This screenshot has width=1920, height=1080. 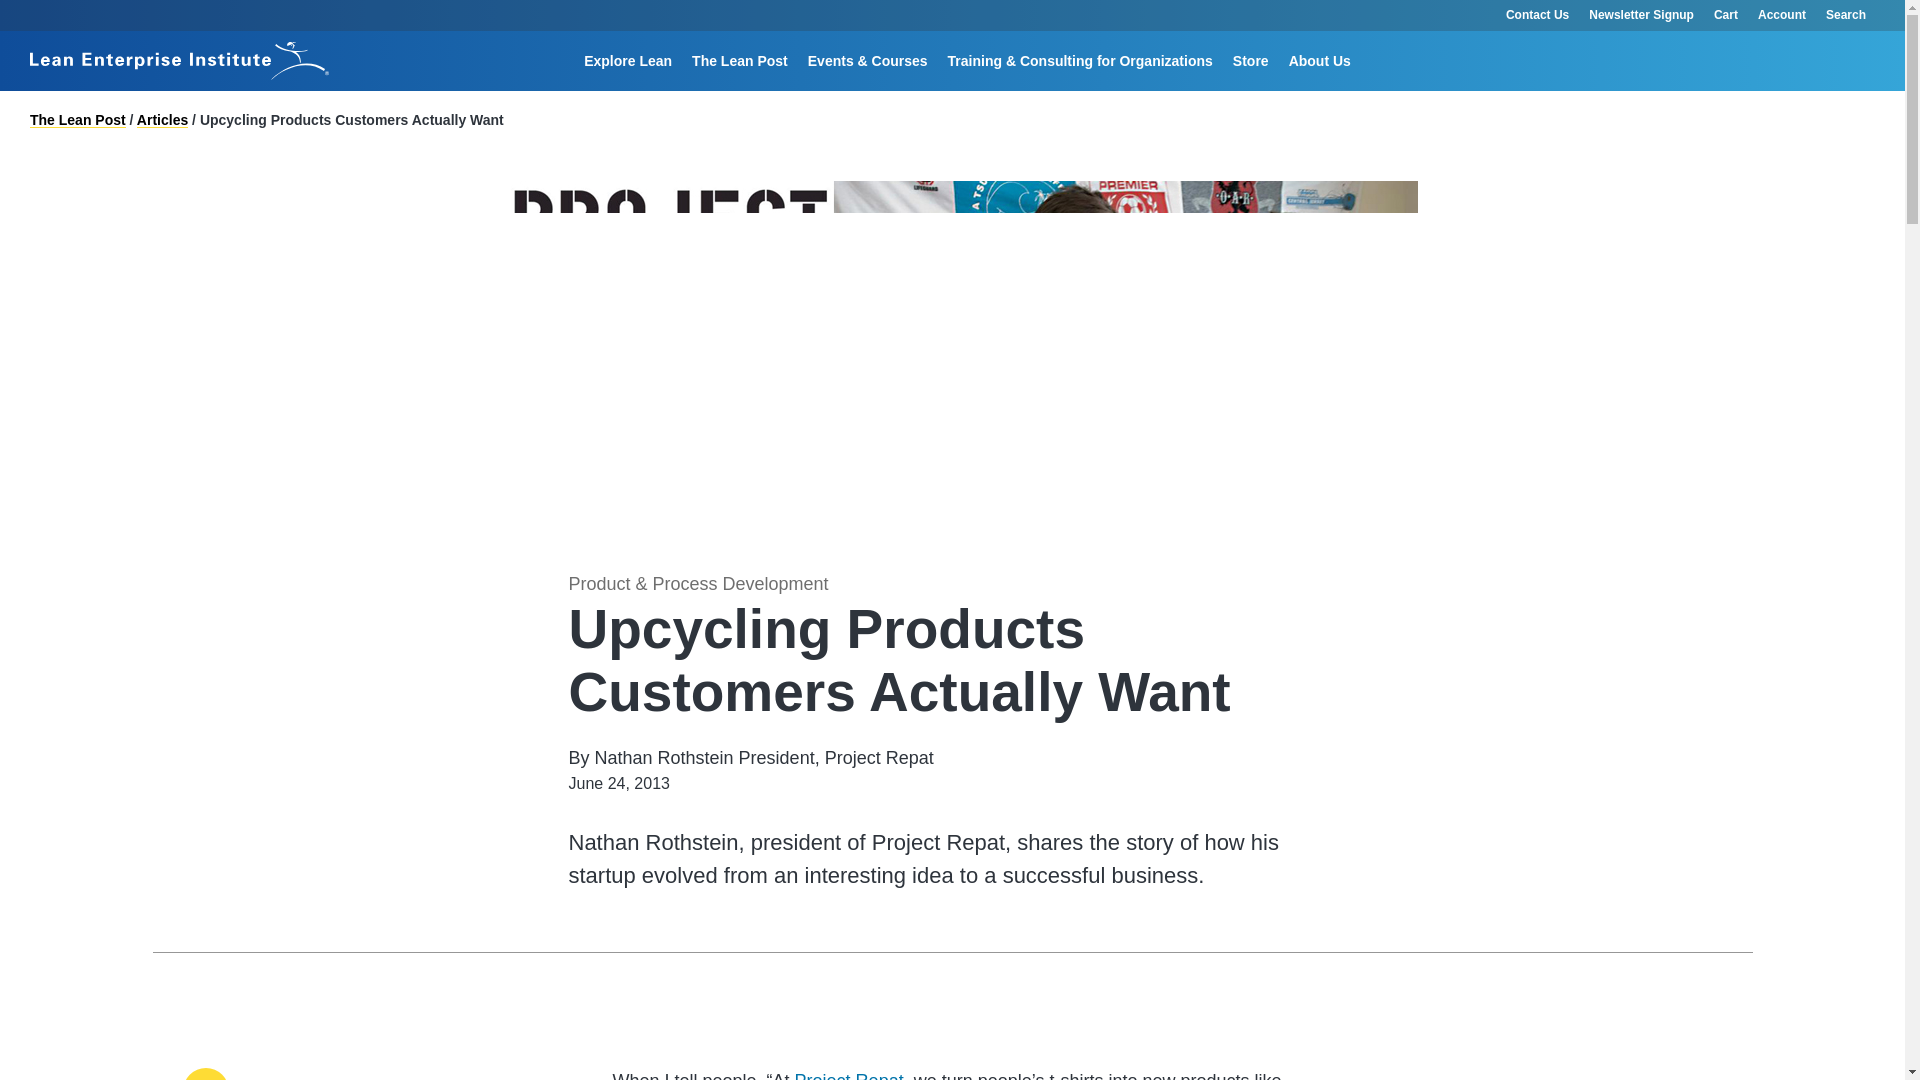 What do you see at coordinates (1782, 16) in the screenshot?
I see `Account` at bounding box center [1782, 16].